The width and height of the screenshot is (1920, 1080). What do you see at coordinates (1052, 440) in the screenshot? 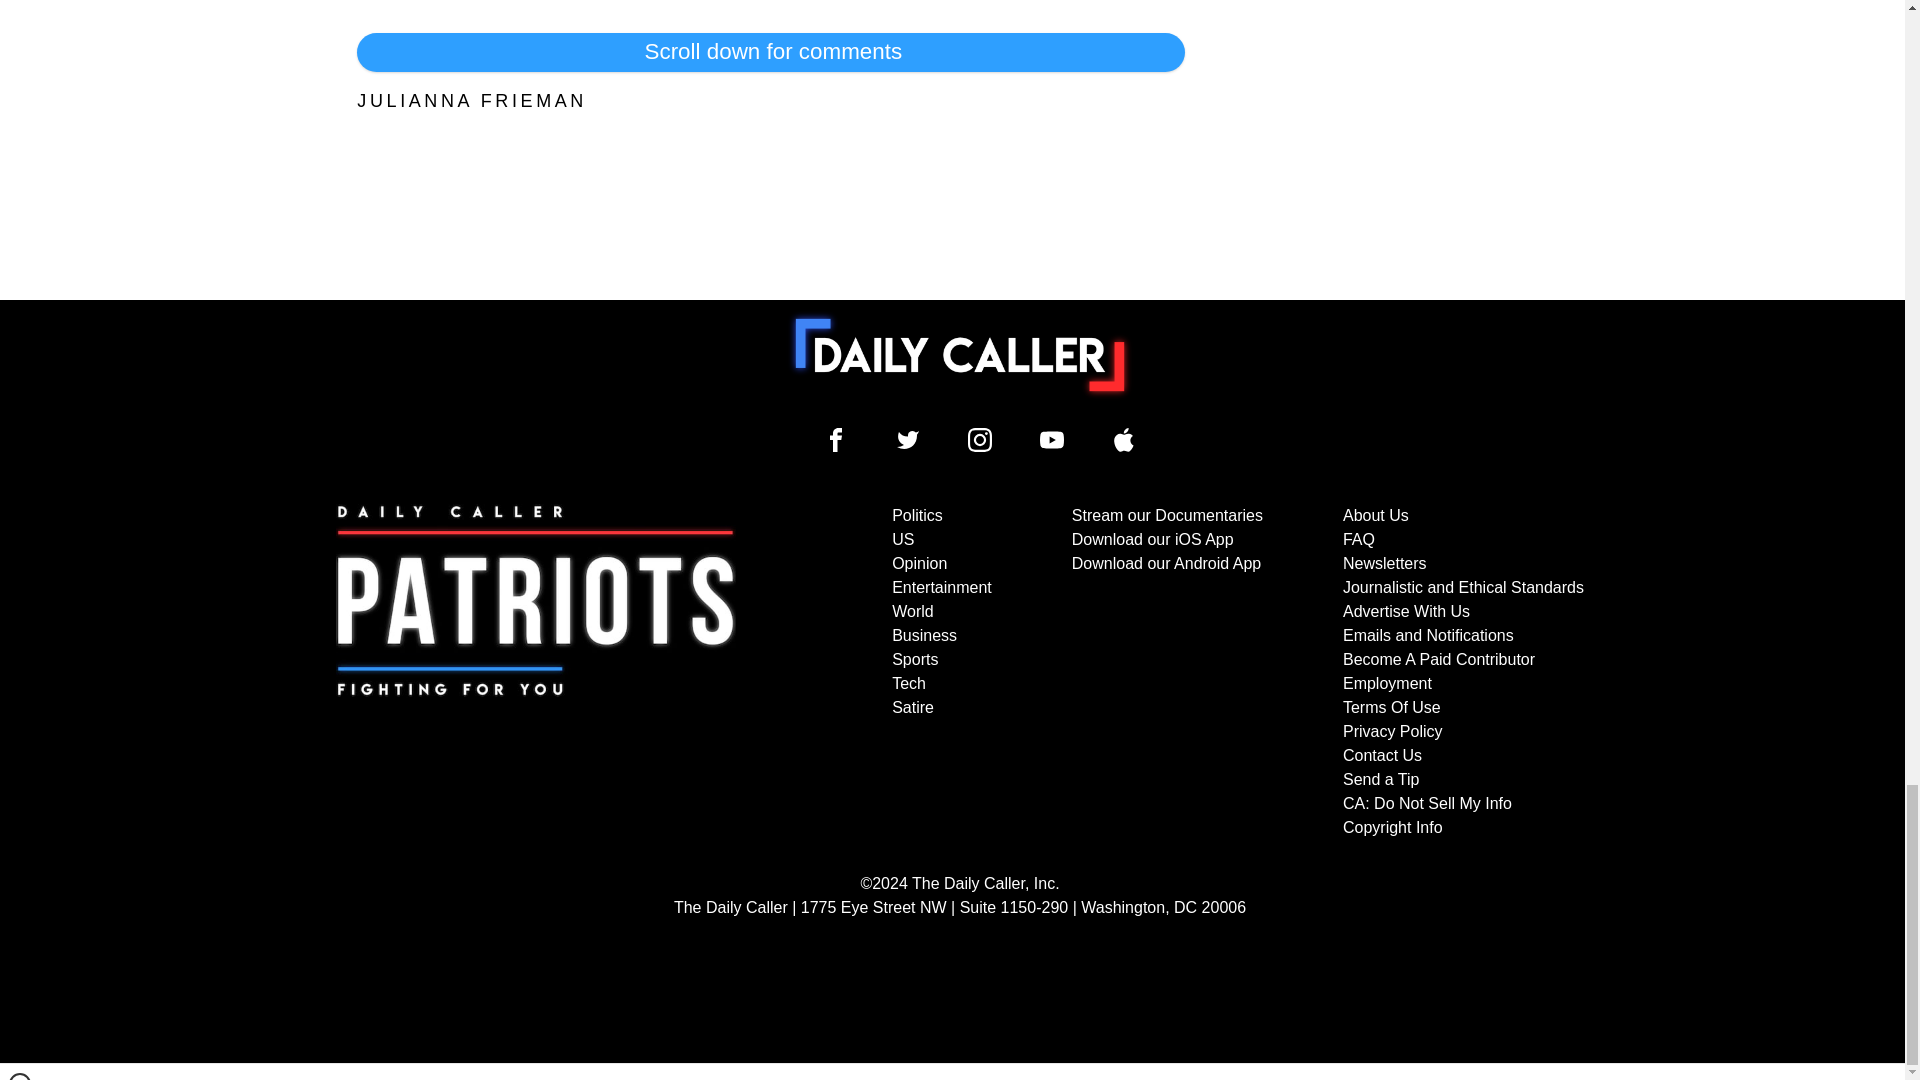
I see `Daily Caller YouTube` at bounding box center [1052, 440].